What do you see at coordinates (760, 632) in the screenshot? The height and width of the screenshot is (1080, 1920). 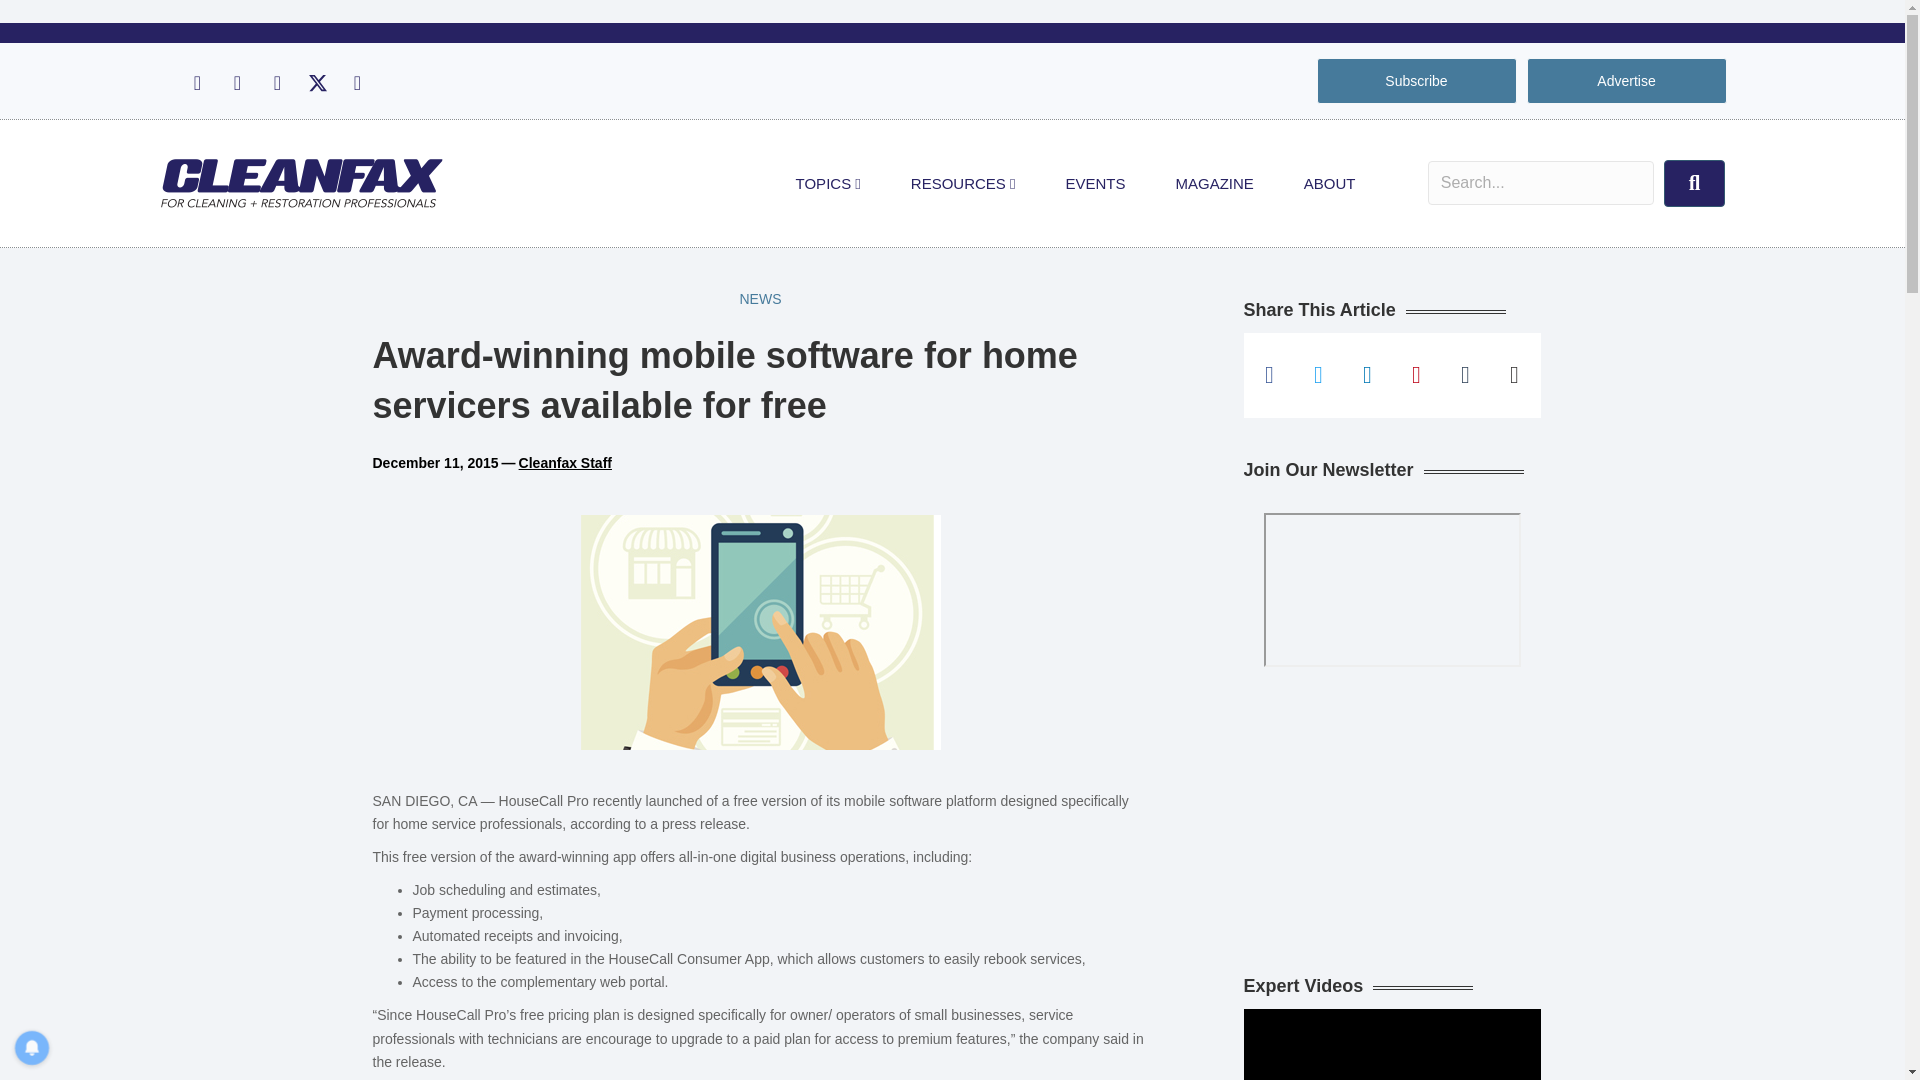 I see `Going-Mobile-618` at bounding box center [760, 632].